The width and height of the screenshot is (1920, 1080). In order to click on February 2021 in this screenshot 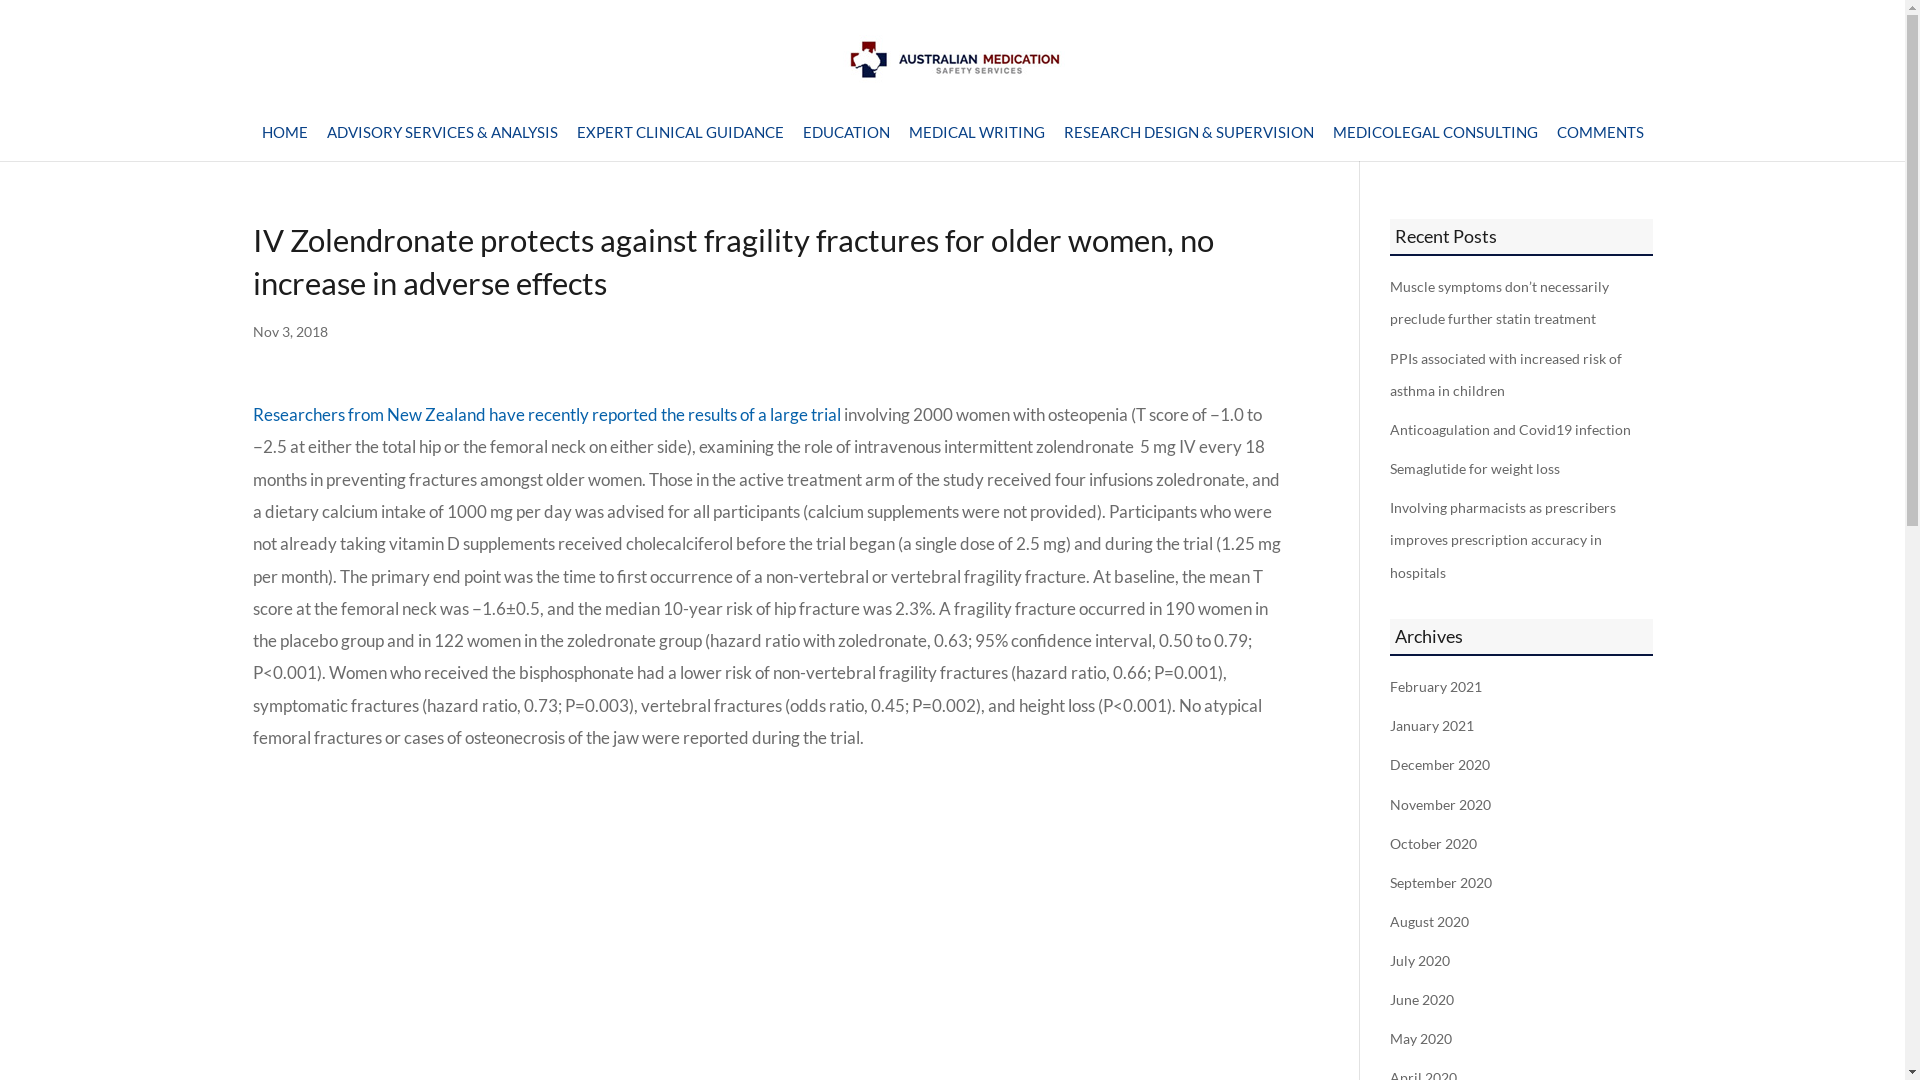, I will do `click(1436, 687)`.